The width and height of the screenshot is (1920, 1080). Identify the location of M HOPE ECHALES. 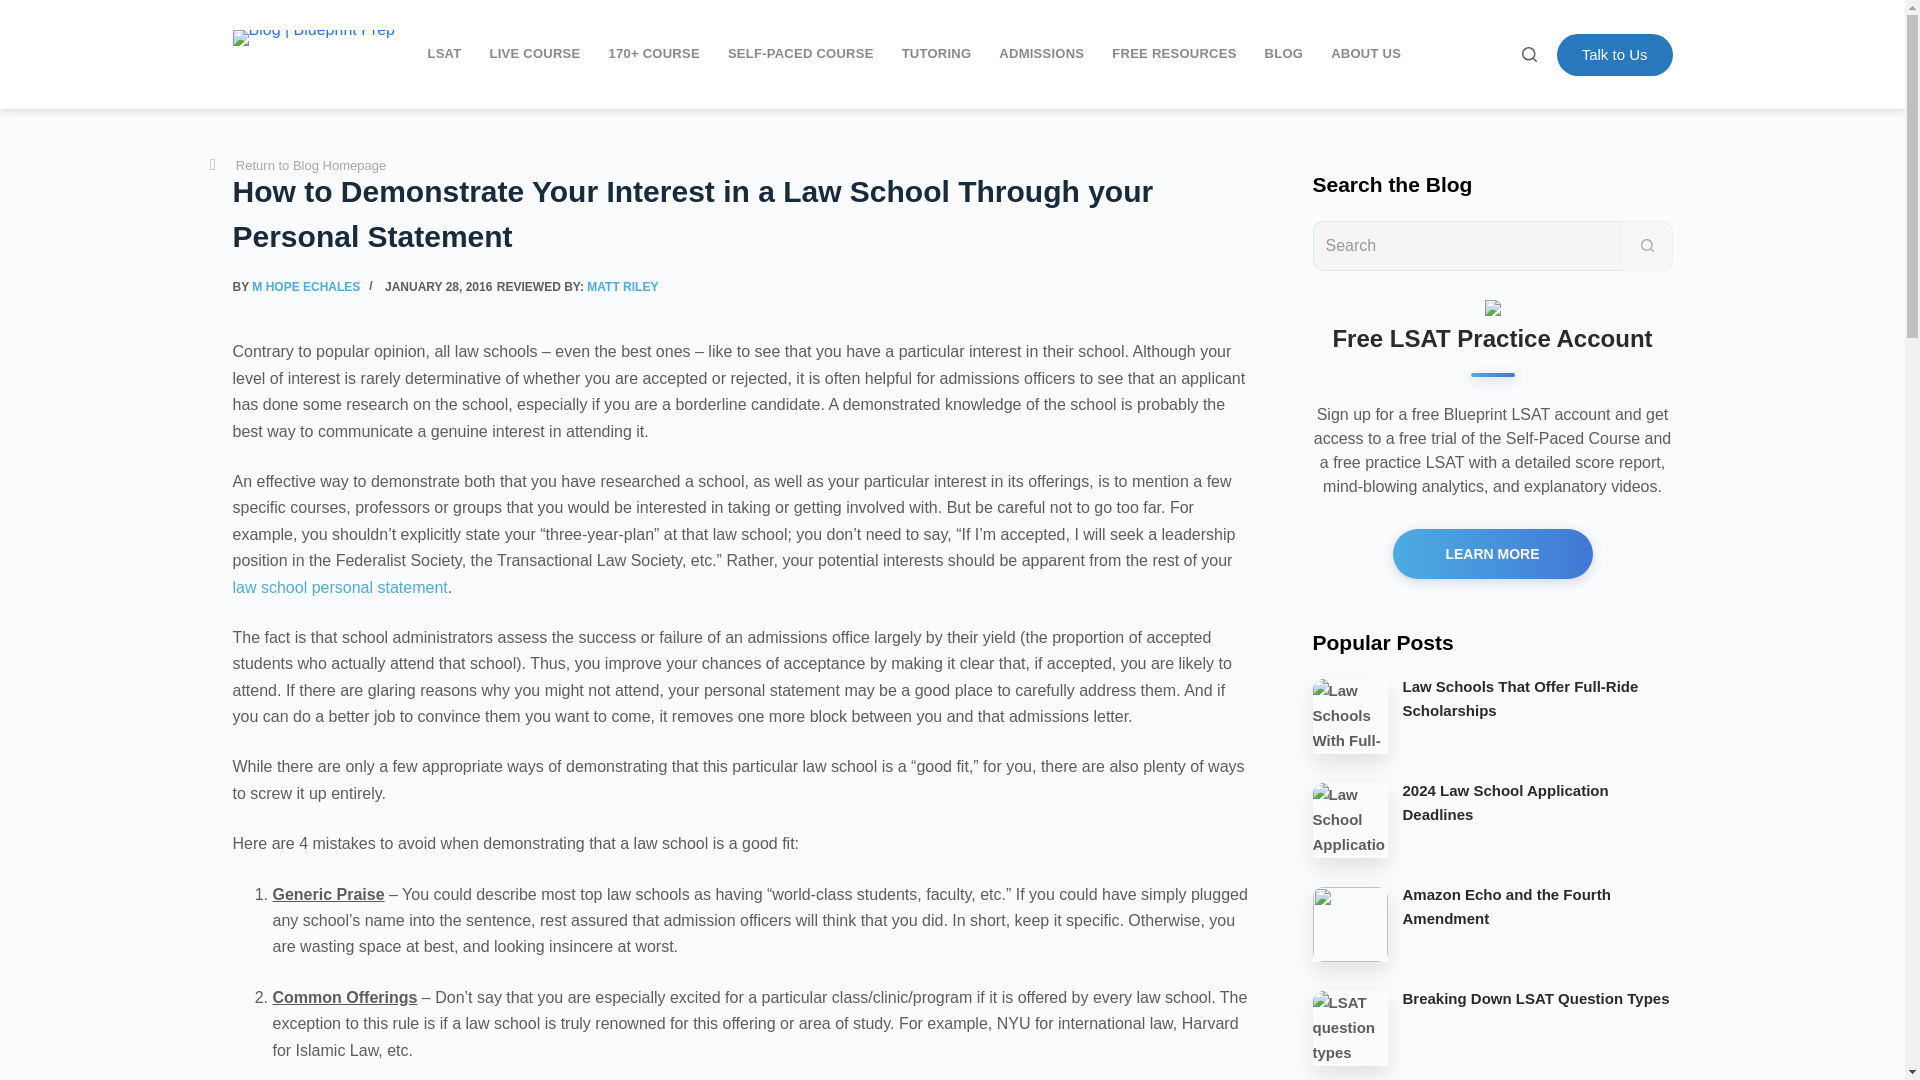
(306, 286).